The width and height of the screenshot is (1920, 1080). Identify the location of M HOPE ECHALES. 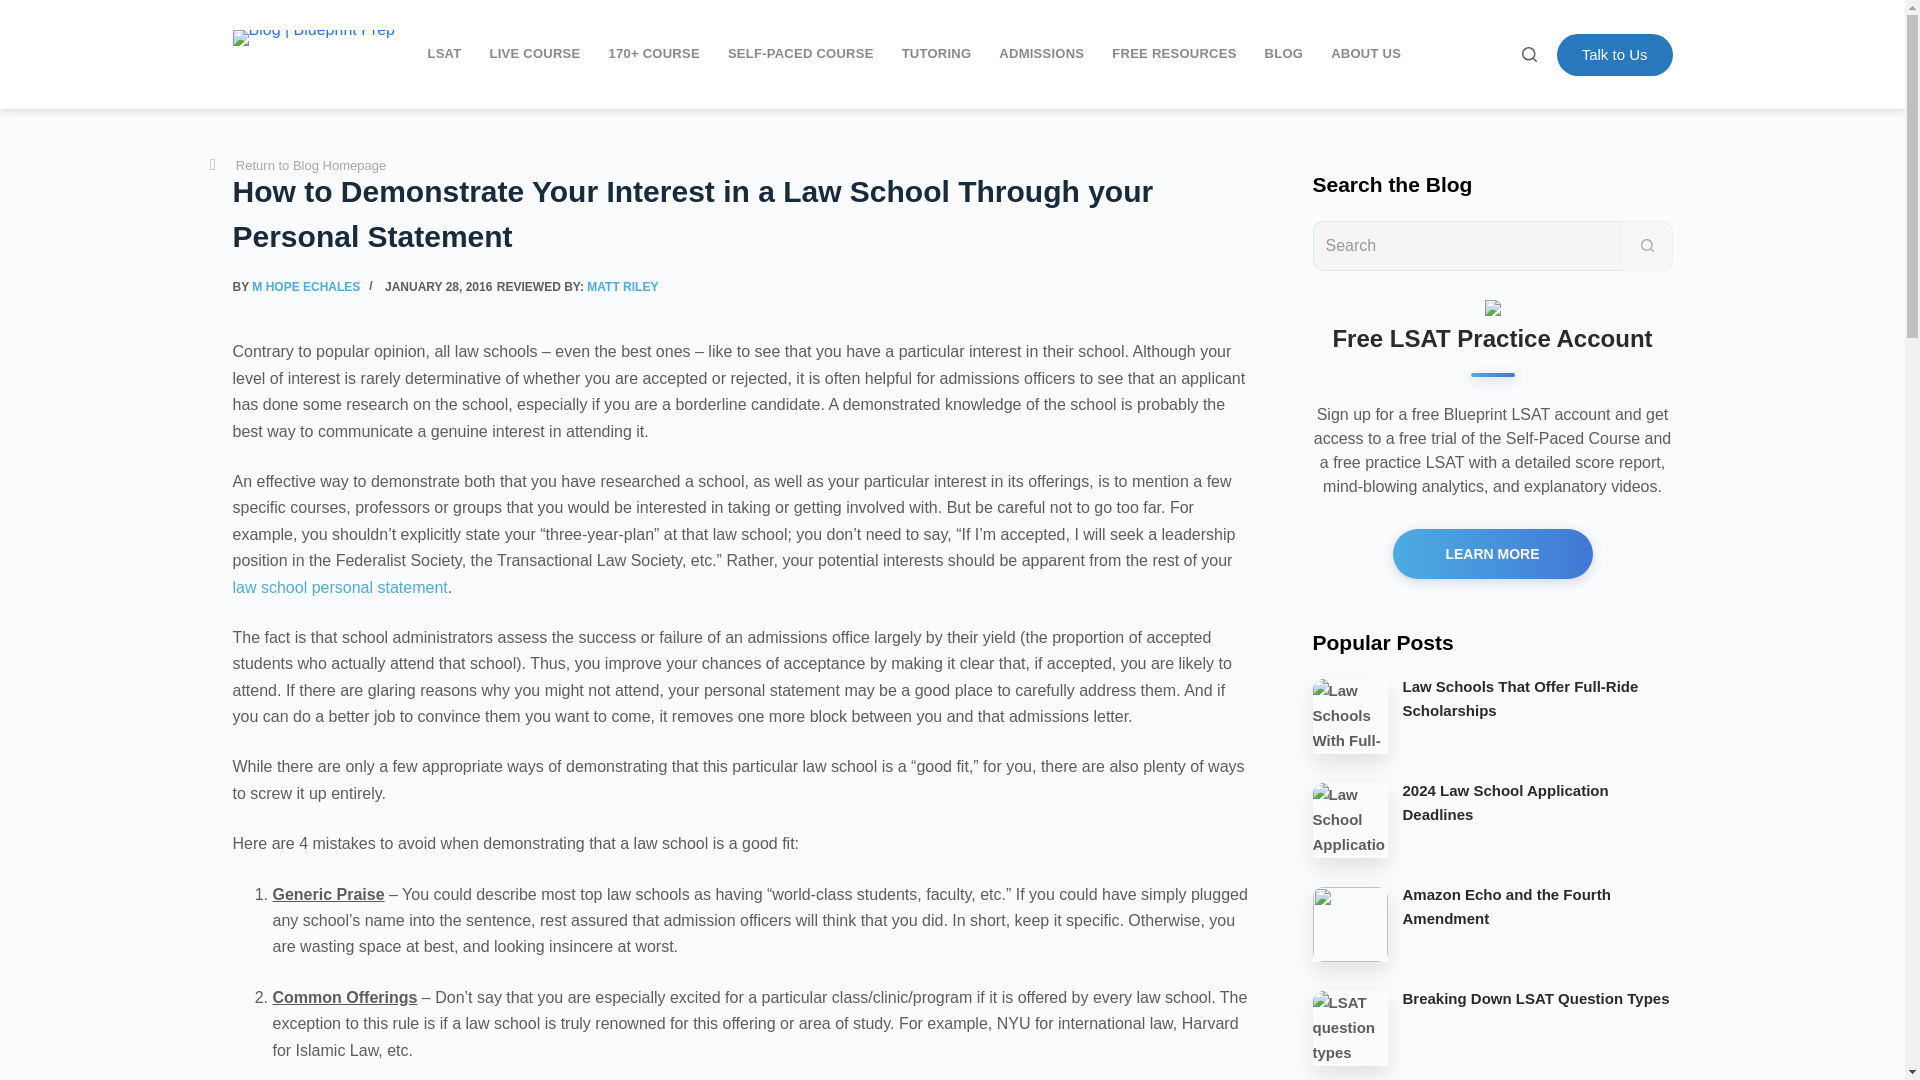
(306, 286).